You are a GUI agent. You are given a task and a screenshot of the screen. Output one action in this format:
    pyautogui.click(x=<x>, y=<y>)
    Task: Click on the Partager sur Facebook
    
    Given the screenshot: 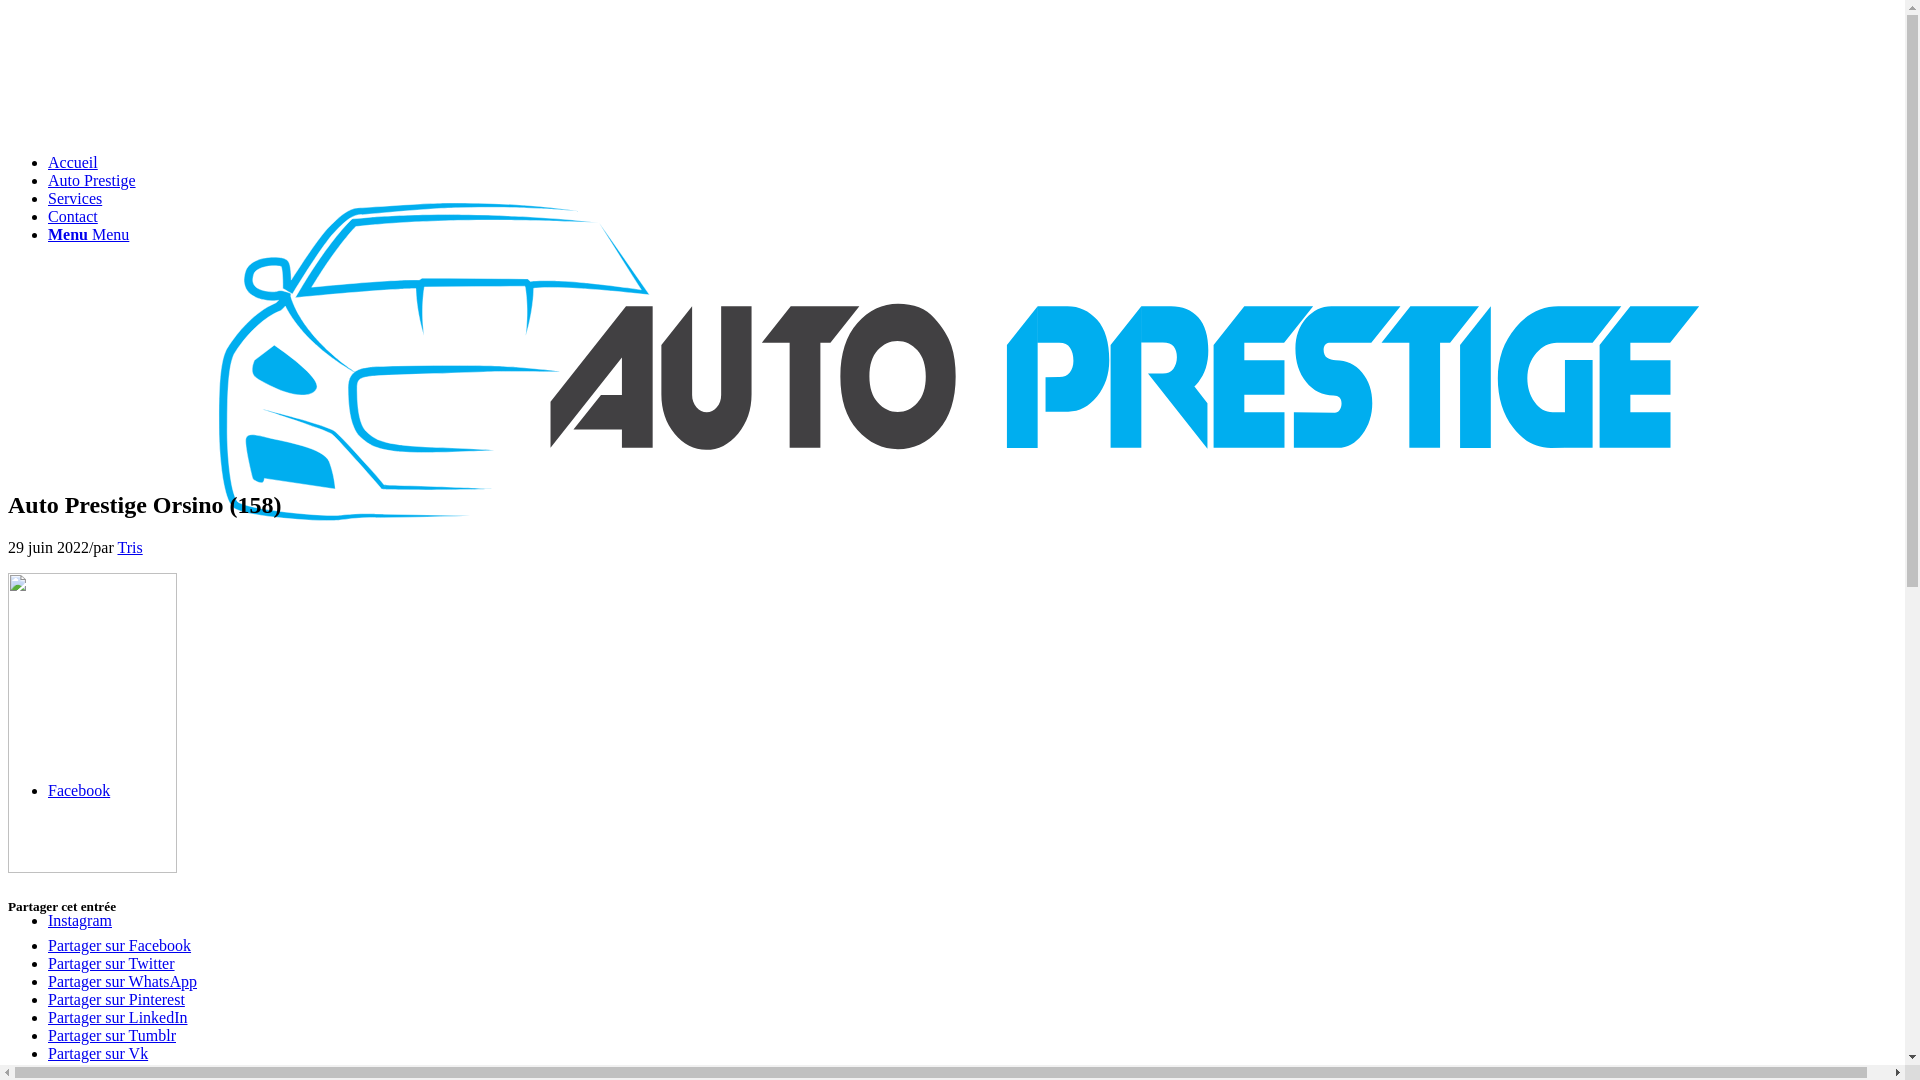 What is the action you would take?
    pyautogui.click(x=120, y=946)
    